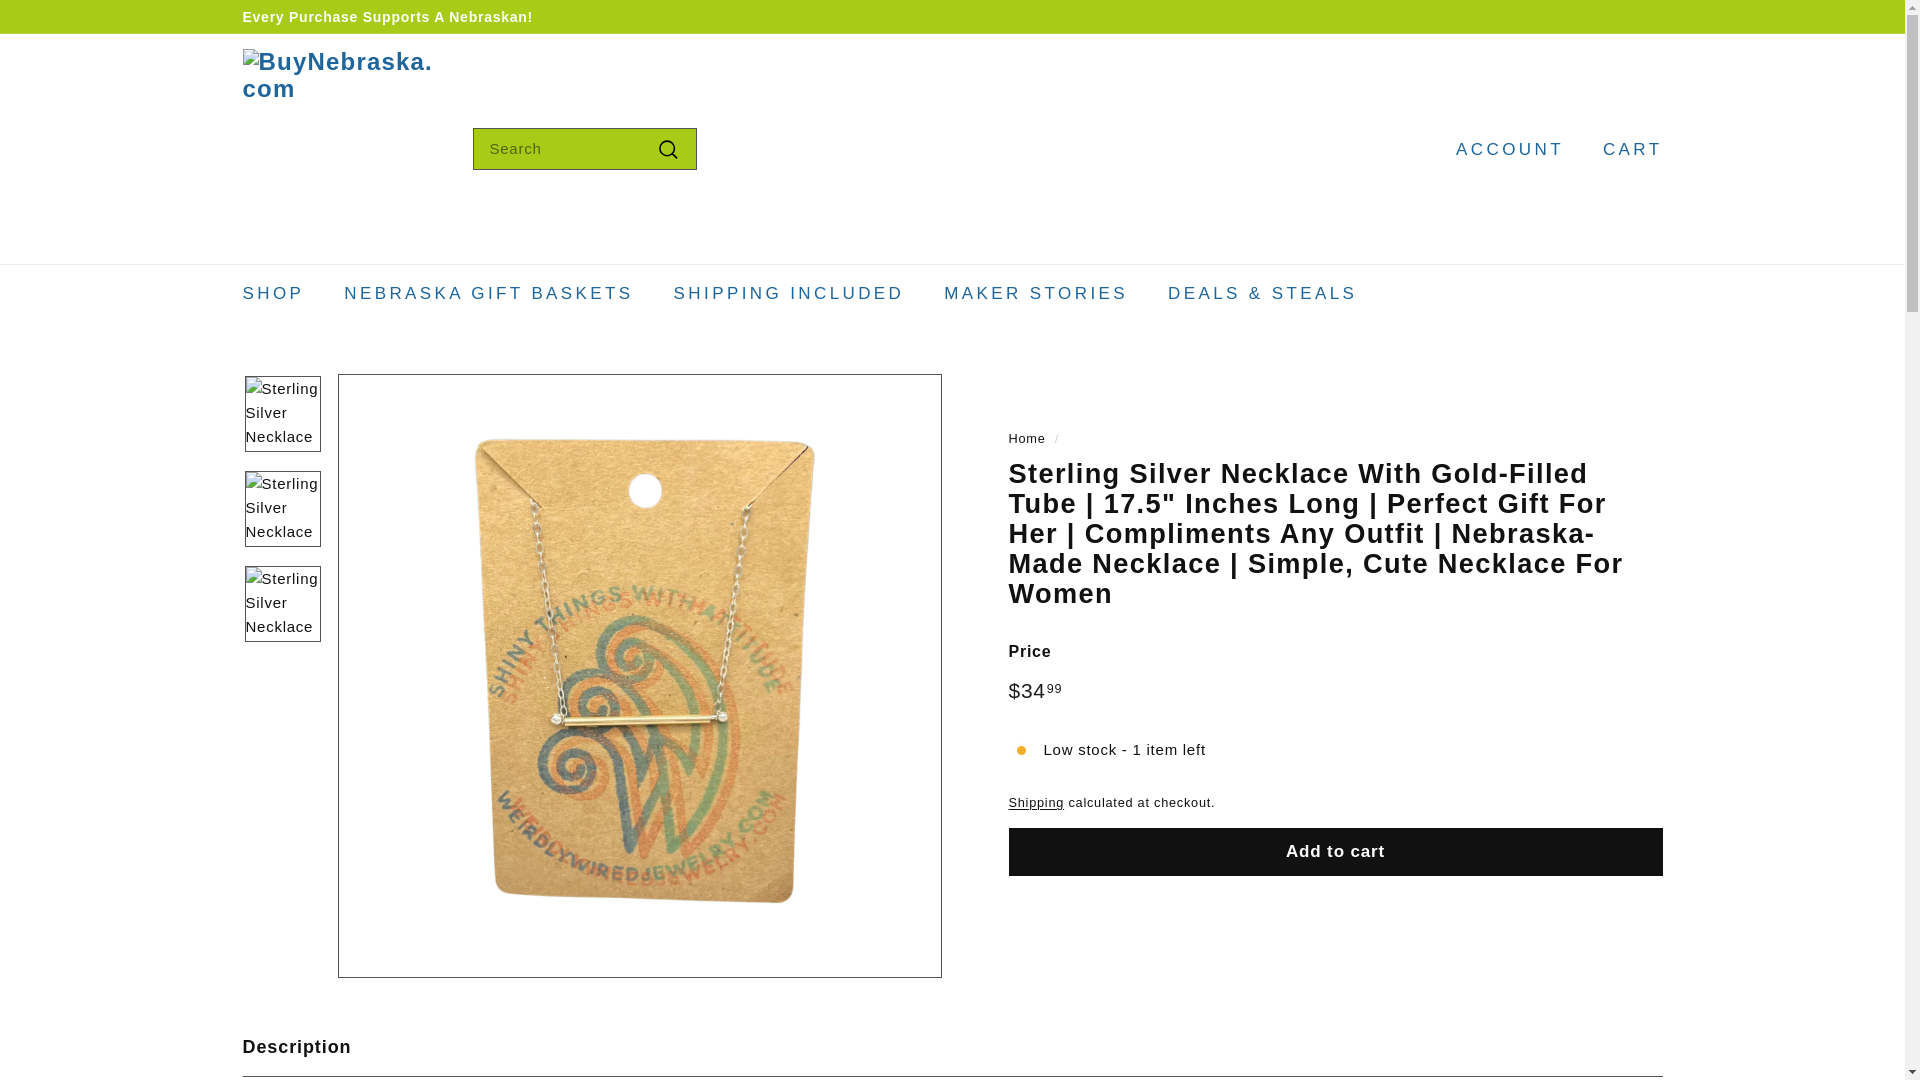 The width and height of the screenshot is (1920, 1080). What do you see at coordinates (1606, 16) in the screenshot?
I see `BuyNebraska.com on Facebook` at bounding box center [1606, 16].